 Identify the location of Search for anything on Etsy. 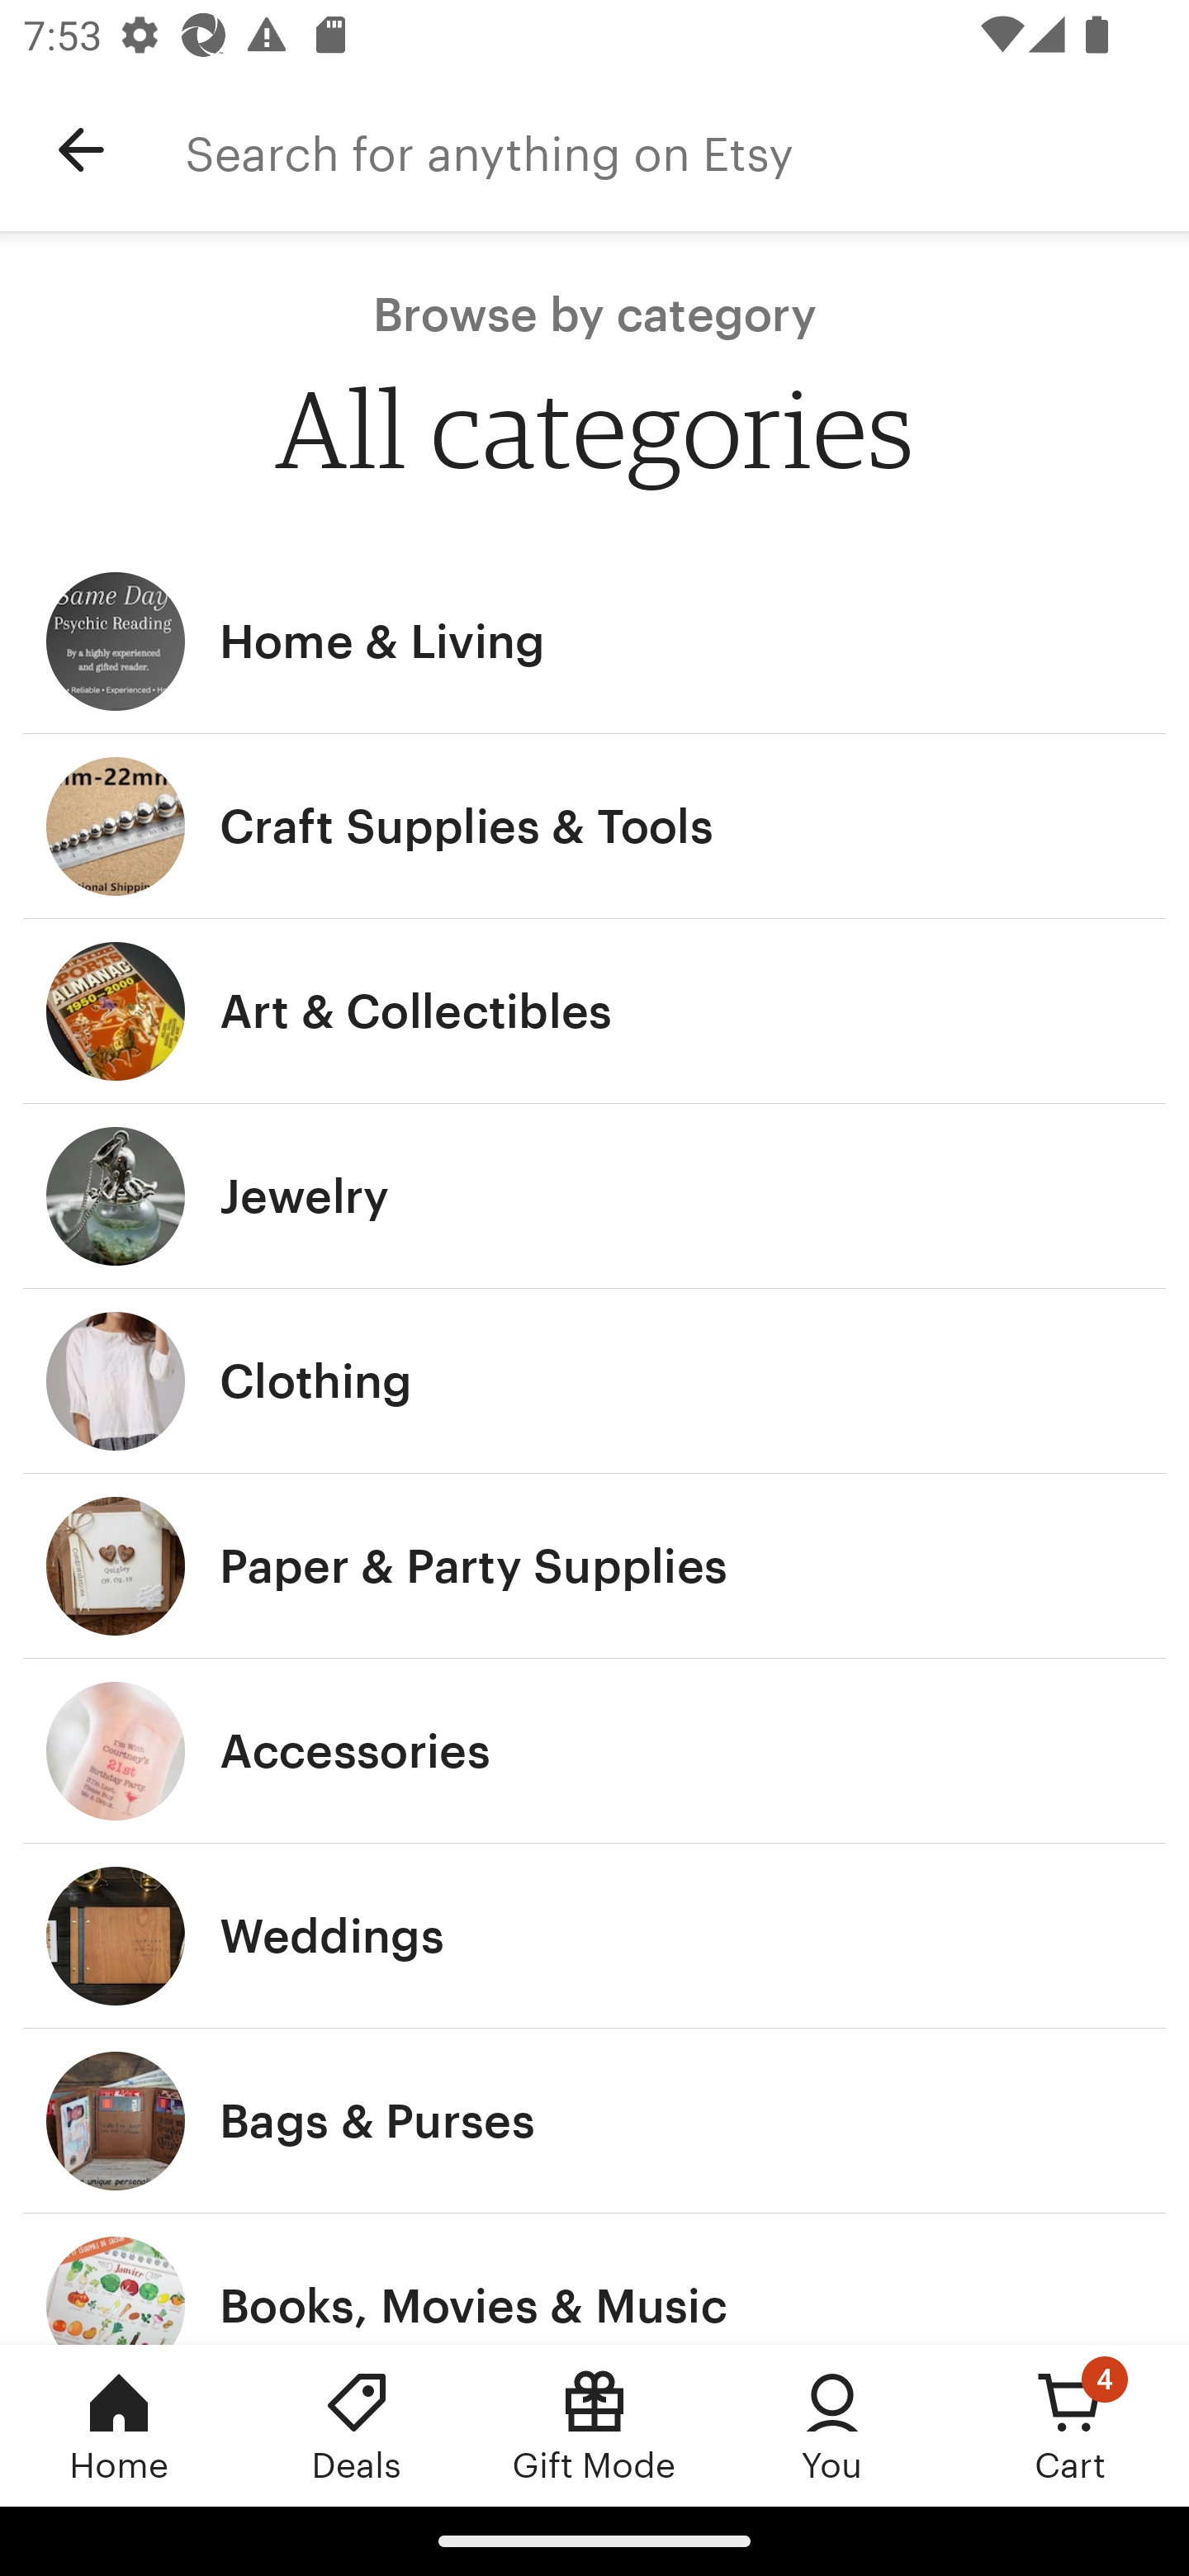
(687, 150).